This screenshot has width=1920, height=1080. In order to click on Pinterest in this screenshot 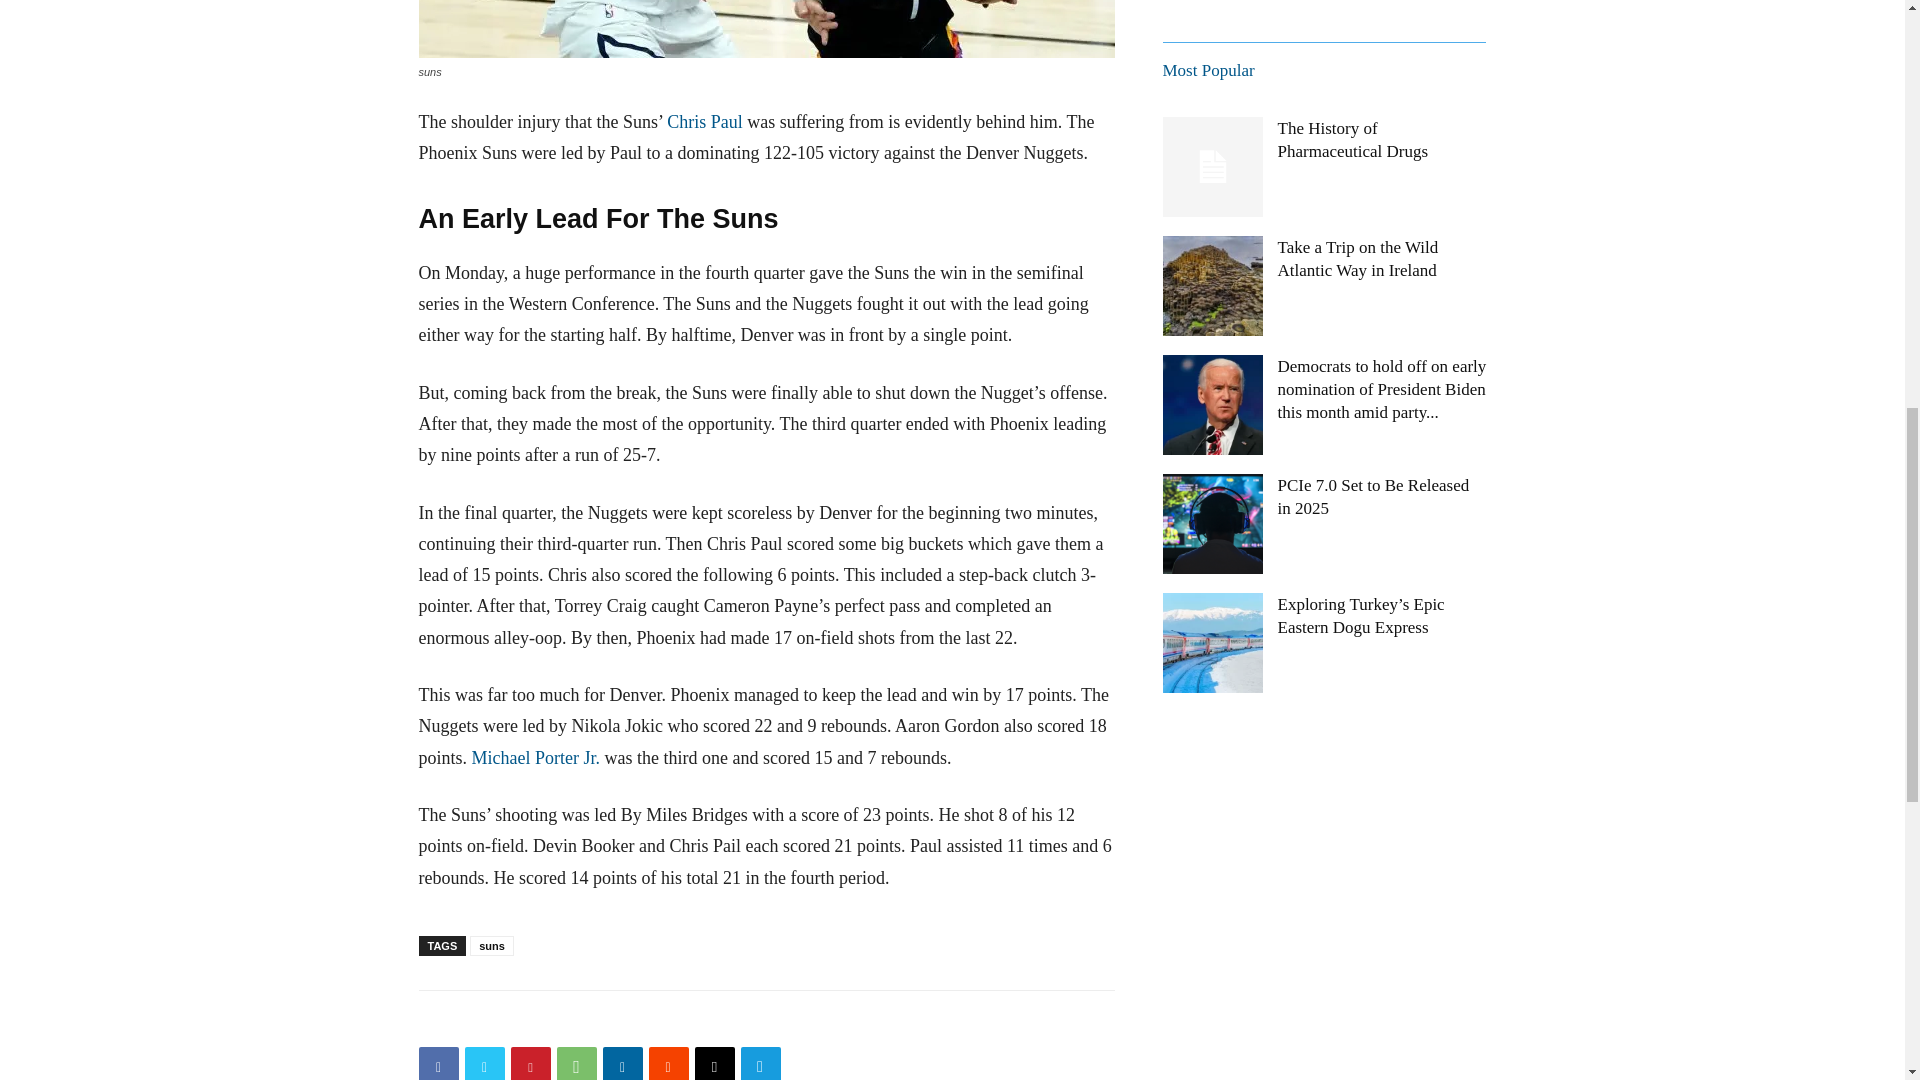, I will do `click(530, 1063)`.